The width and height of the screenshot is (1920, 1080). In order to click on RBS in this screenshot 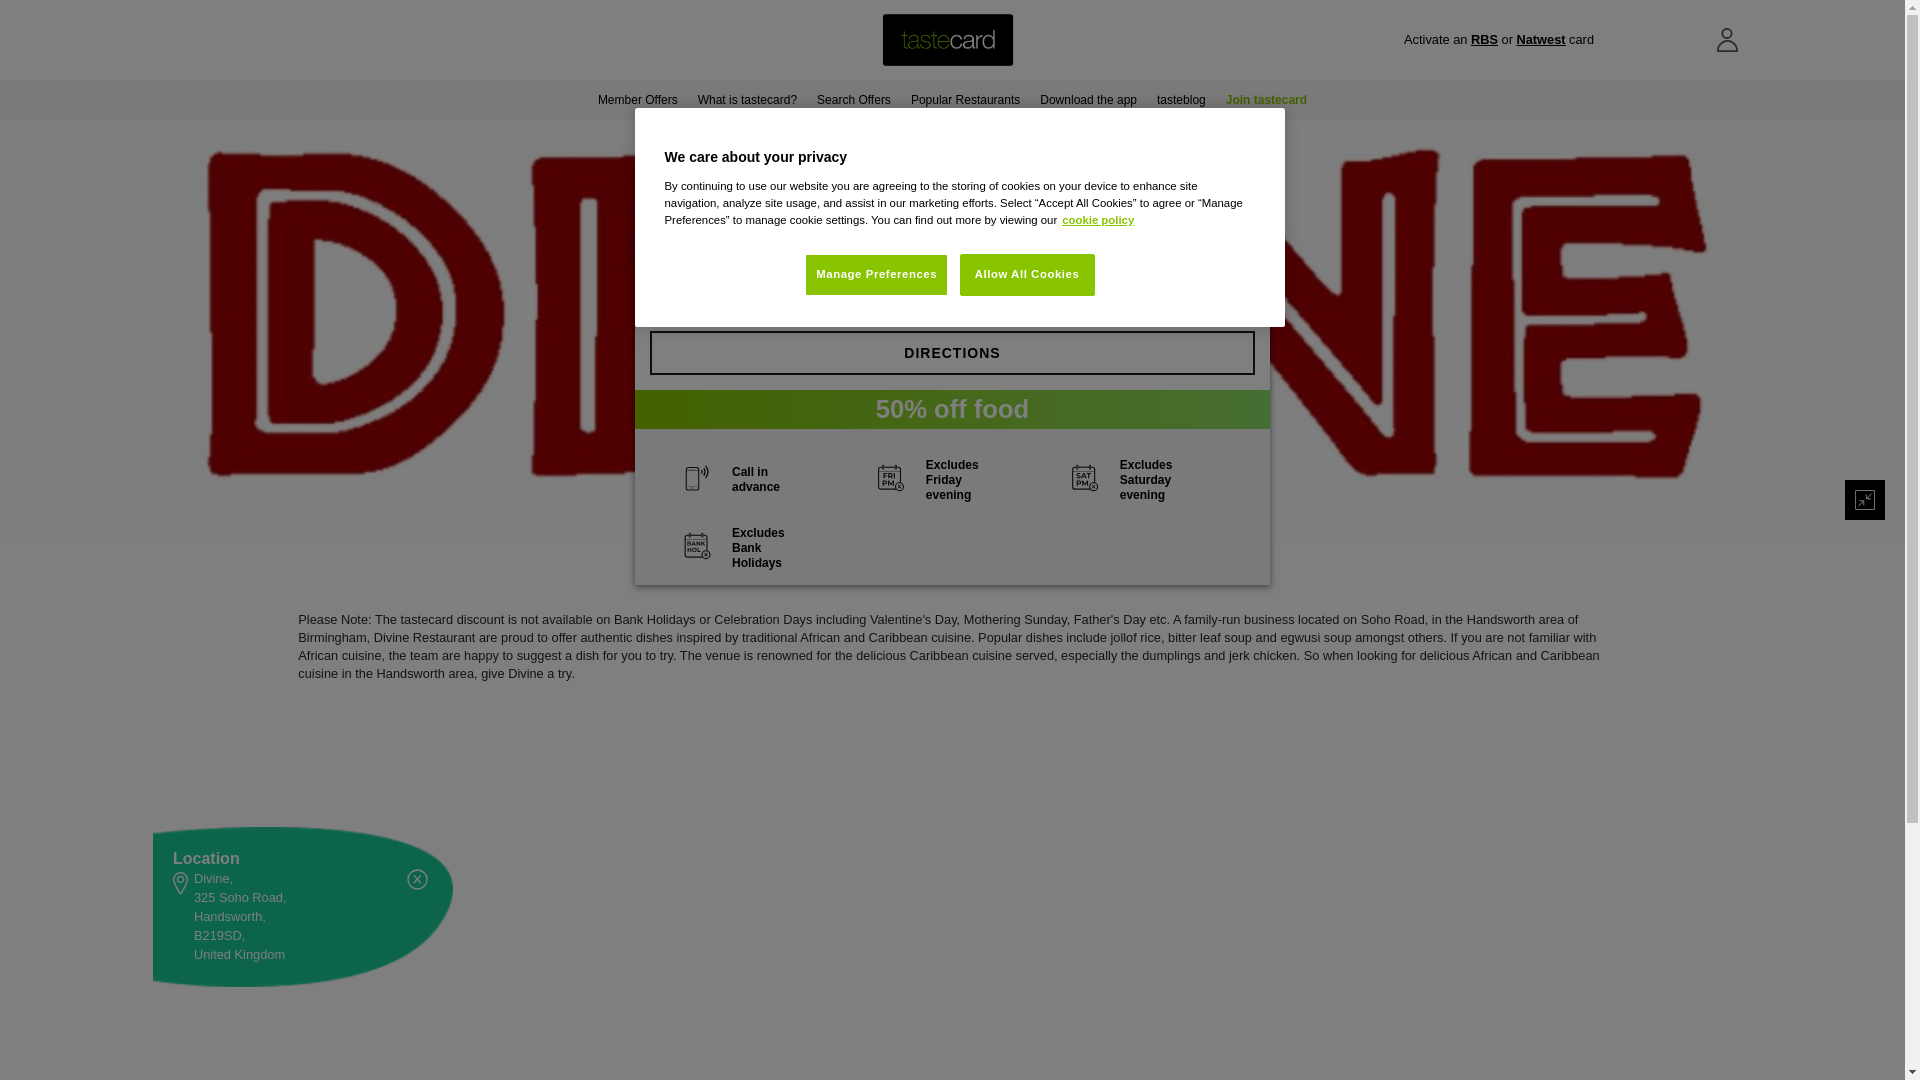, I will do `click(1484, 40)`.